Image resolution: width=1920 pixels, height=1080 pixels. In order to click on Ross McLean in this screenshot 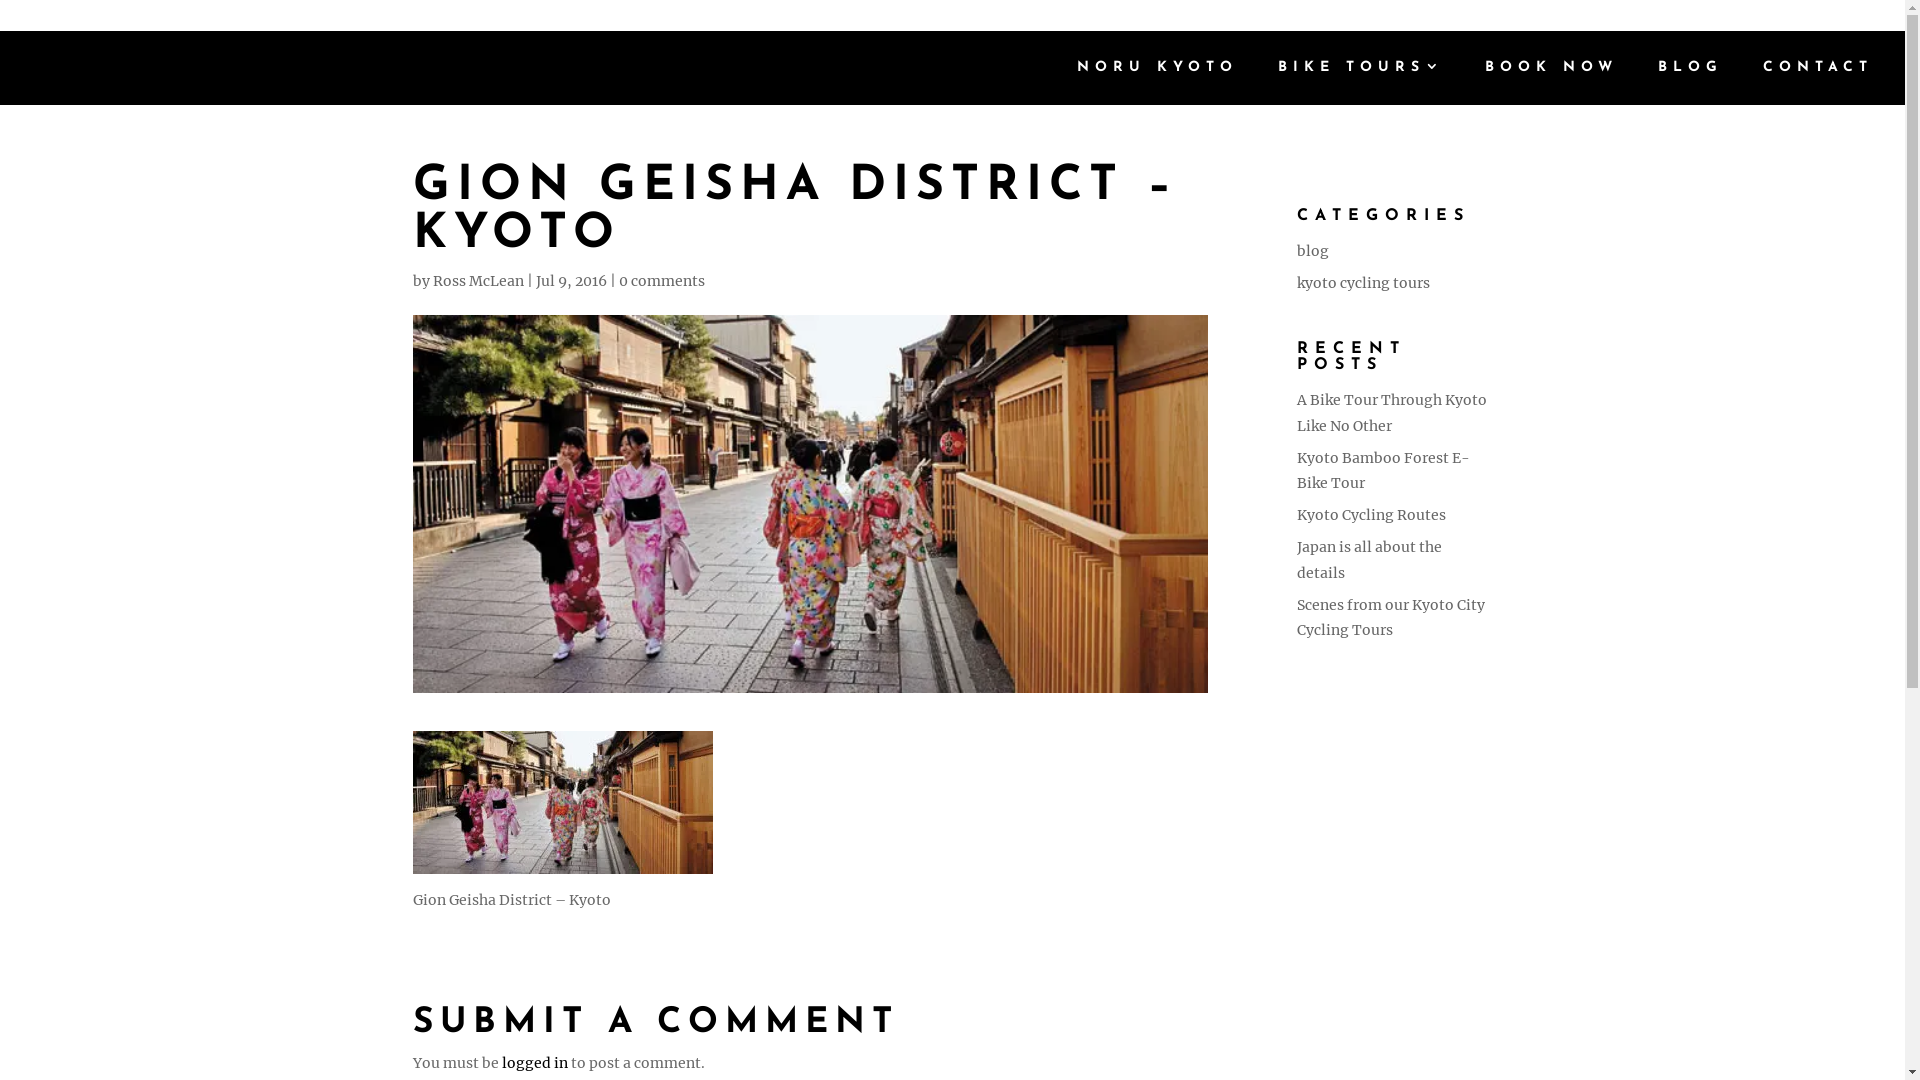, I will do `click(478, 281)`.